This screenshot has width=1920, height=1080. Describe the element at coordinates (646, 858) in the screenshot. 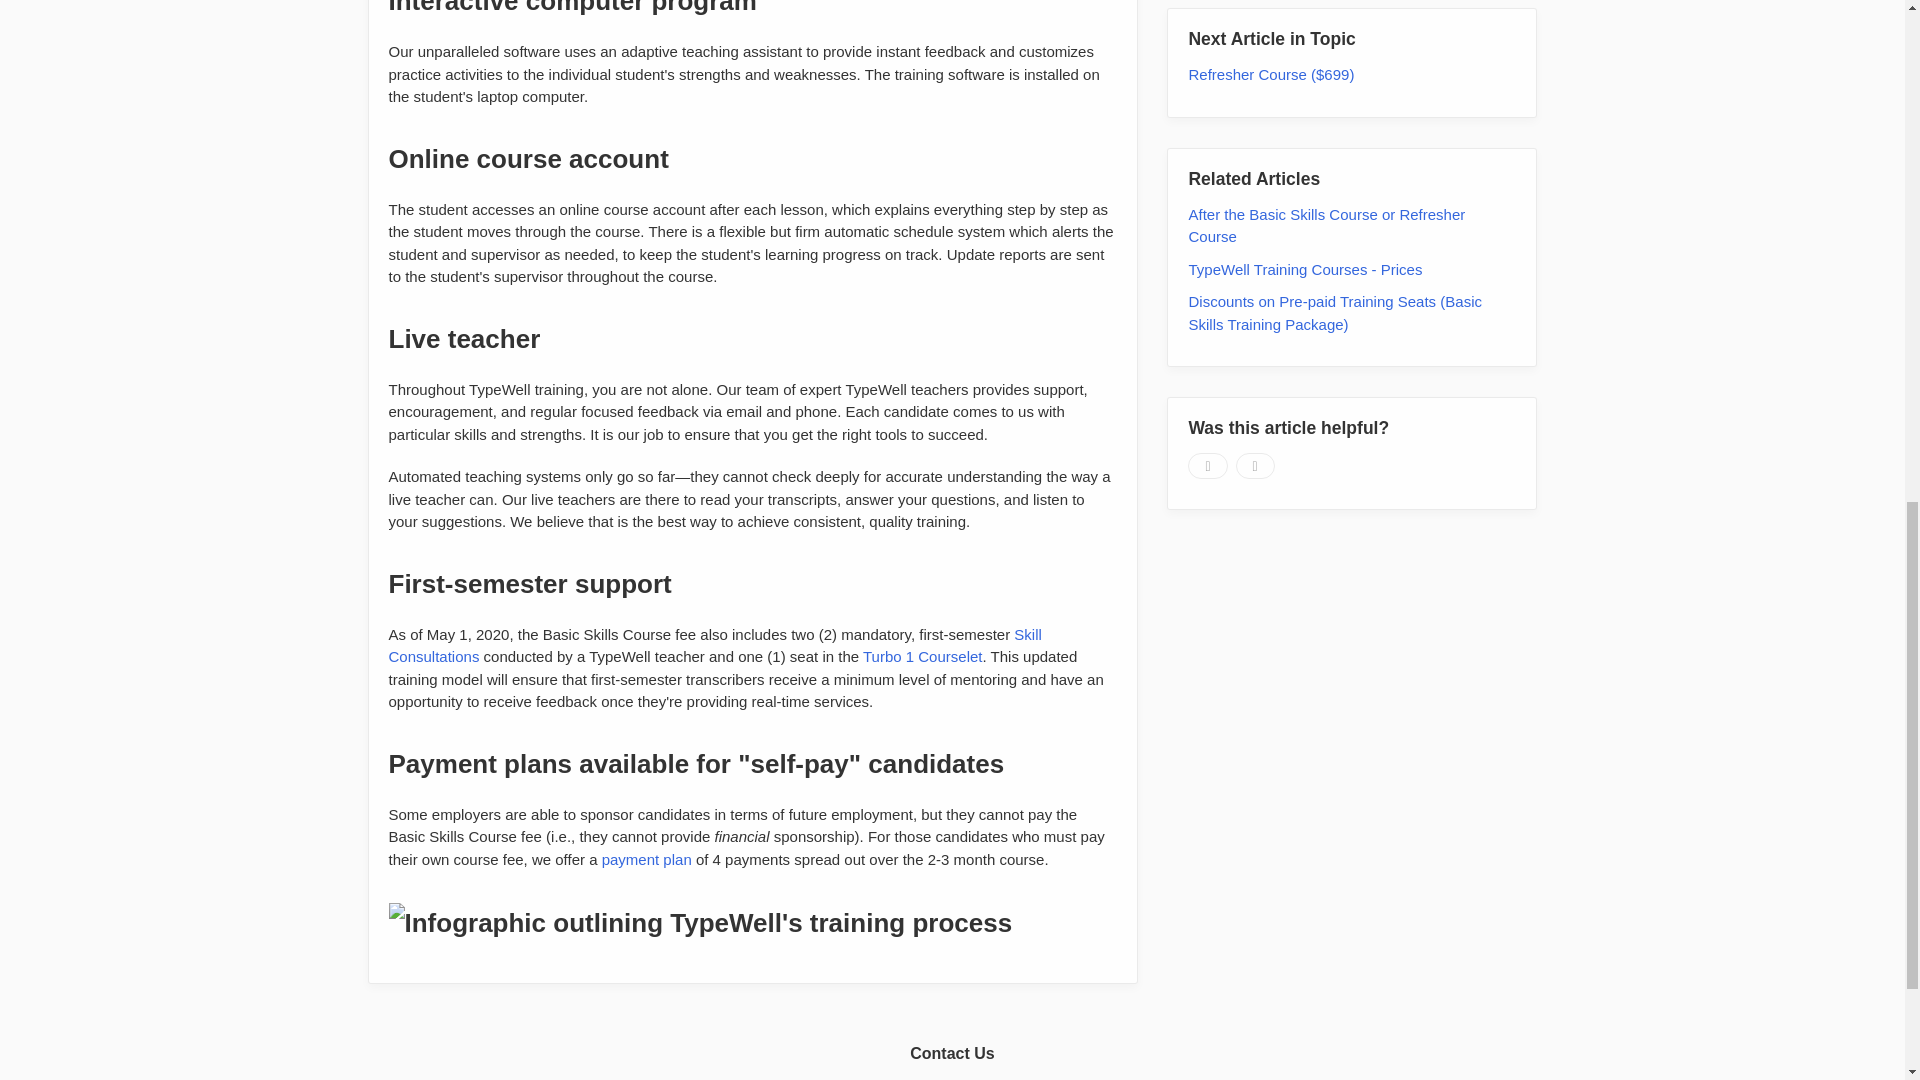

I see `payment plan` at that location.